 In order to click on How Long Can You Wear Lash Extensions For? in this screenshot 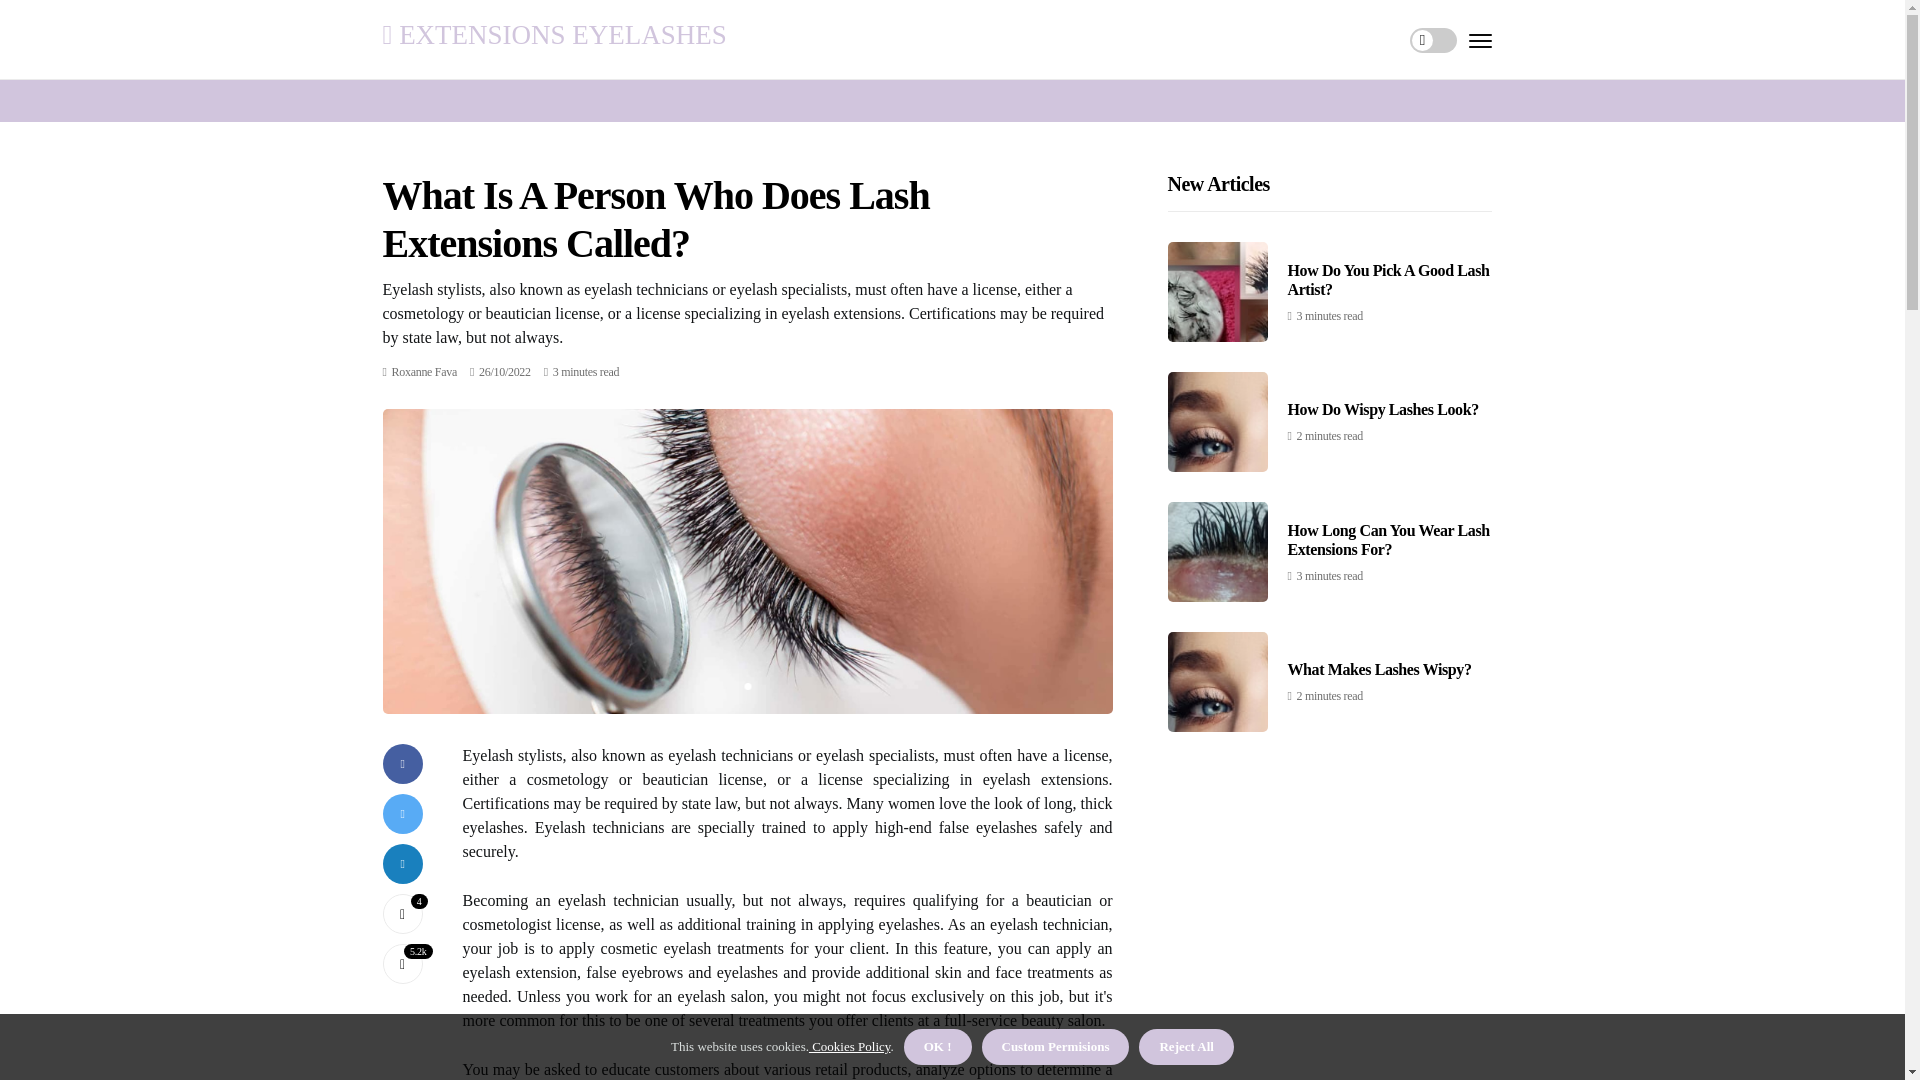, I will do `click(1388, 540)`.